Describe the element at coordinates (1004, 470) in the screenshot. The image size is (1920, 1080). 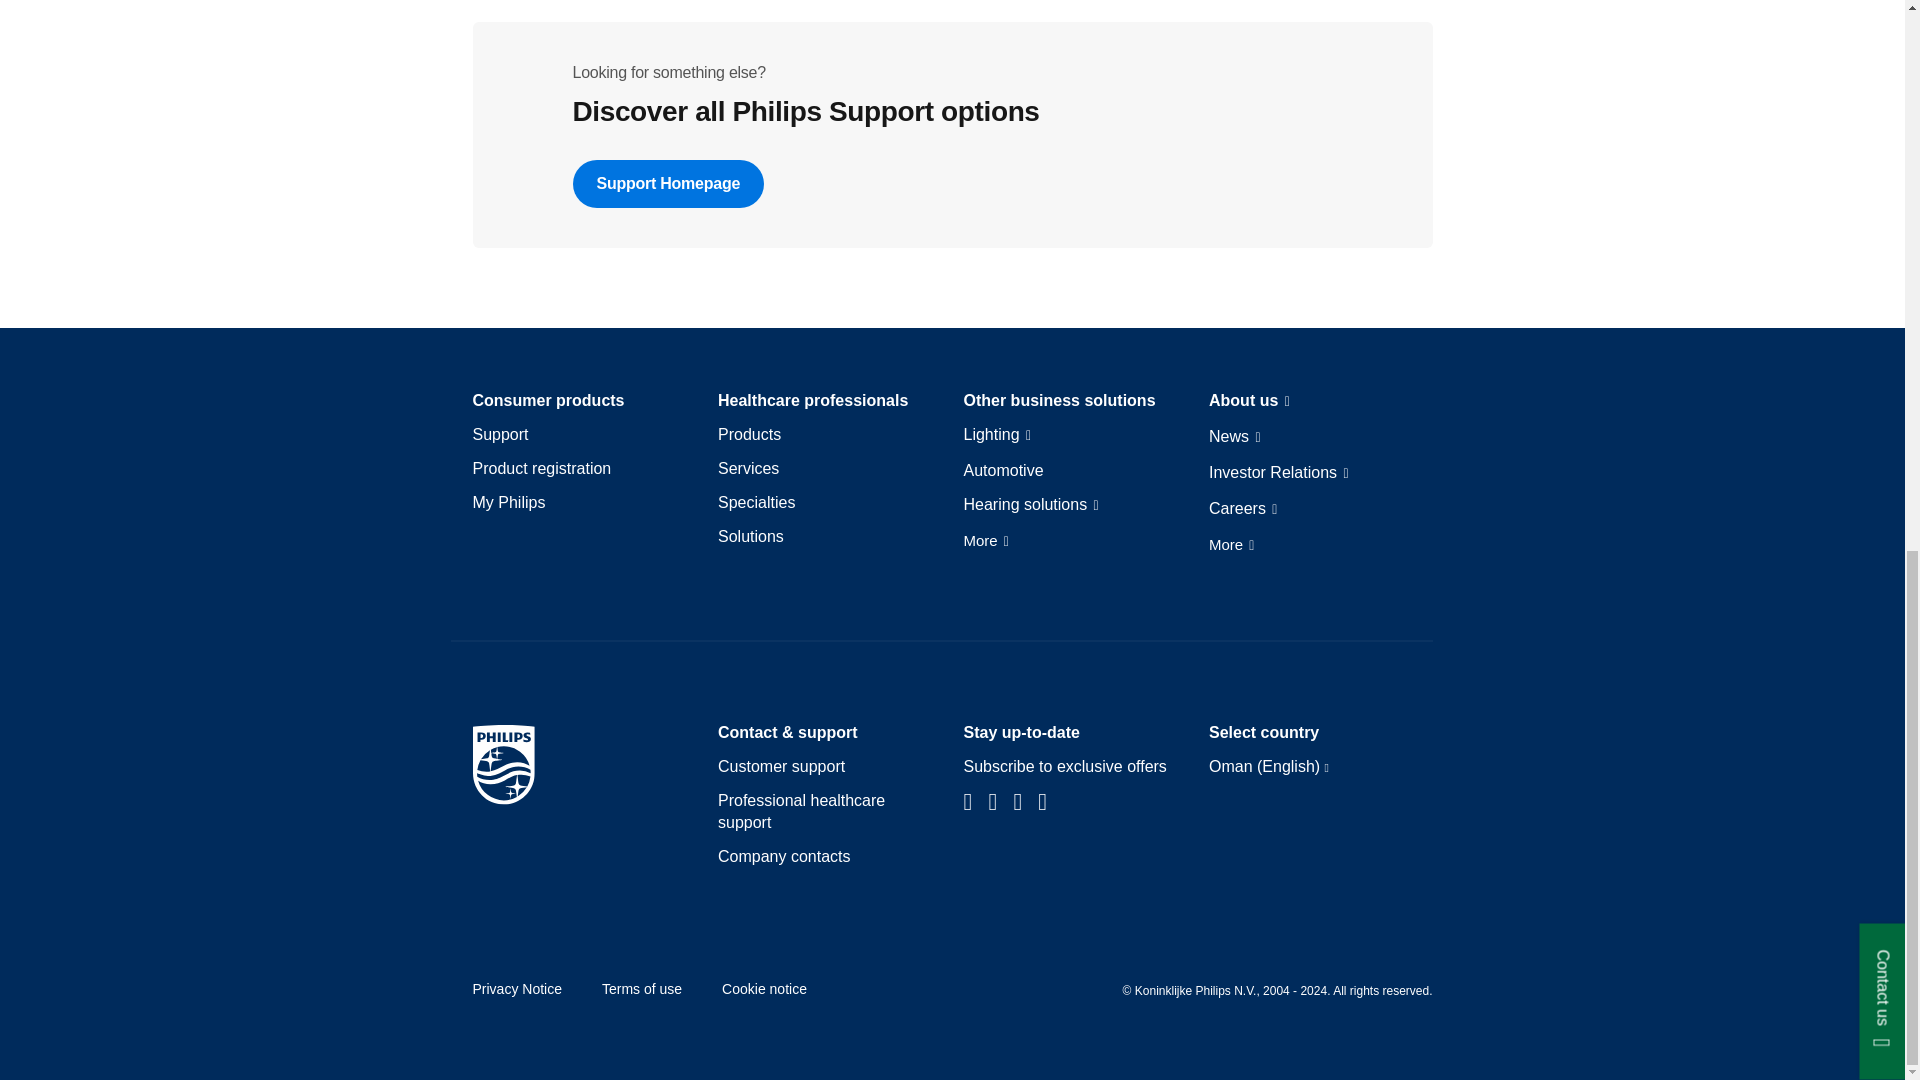
I see `Automotive` at that location.